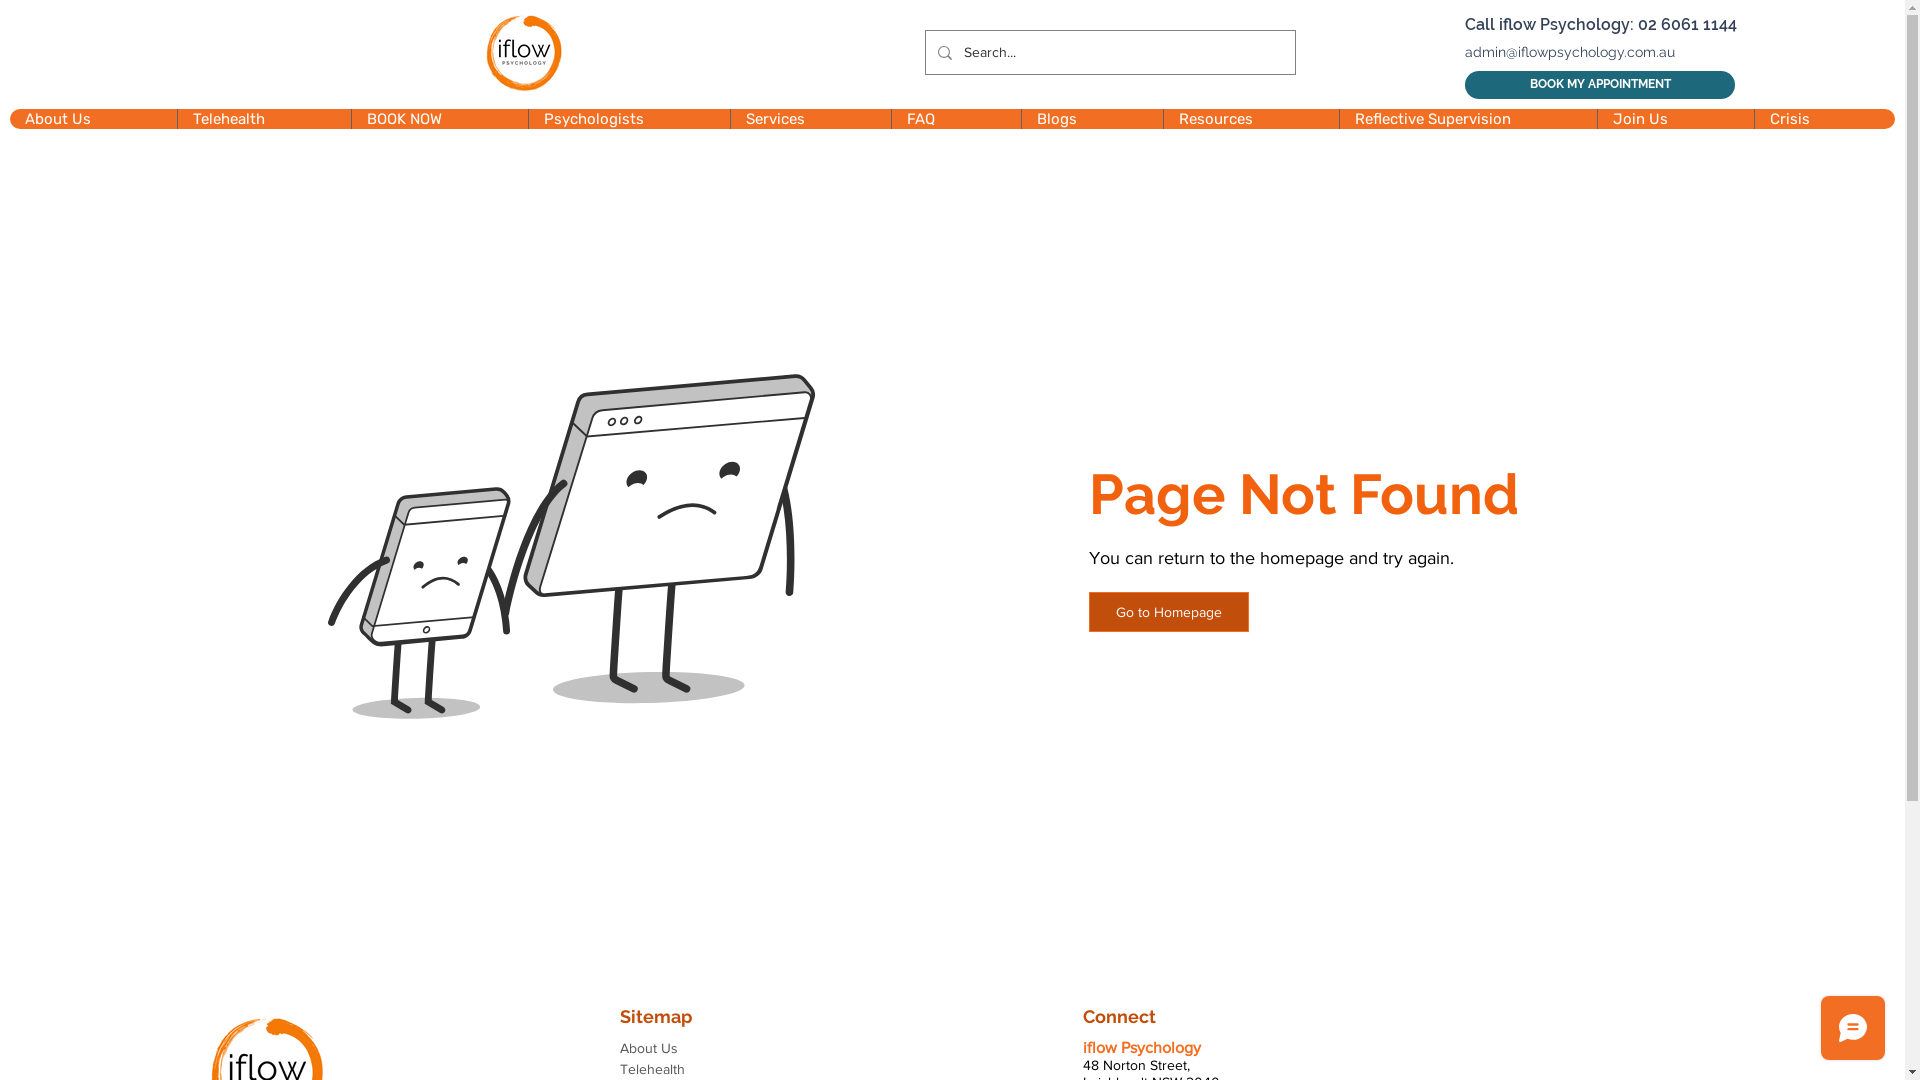 Image resolution: width=1920 pixels, height=1080 pixels. What do you see at coordinates (524, 53) in the screenshot?
I see `iflow-Psychology-logo` at bounding box center [524, 53].